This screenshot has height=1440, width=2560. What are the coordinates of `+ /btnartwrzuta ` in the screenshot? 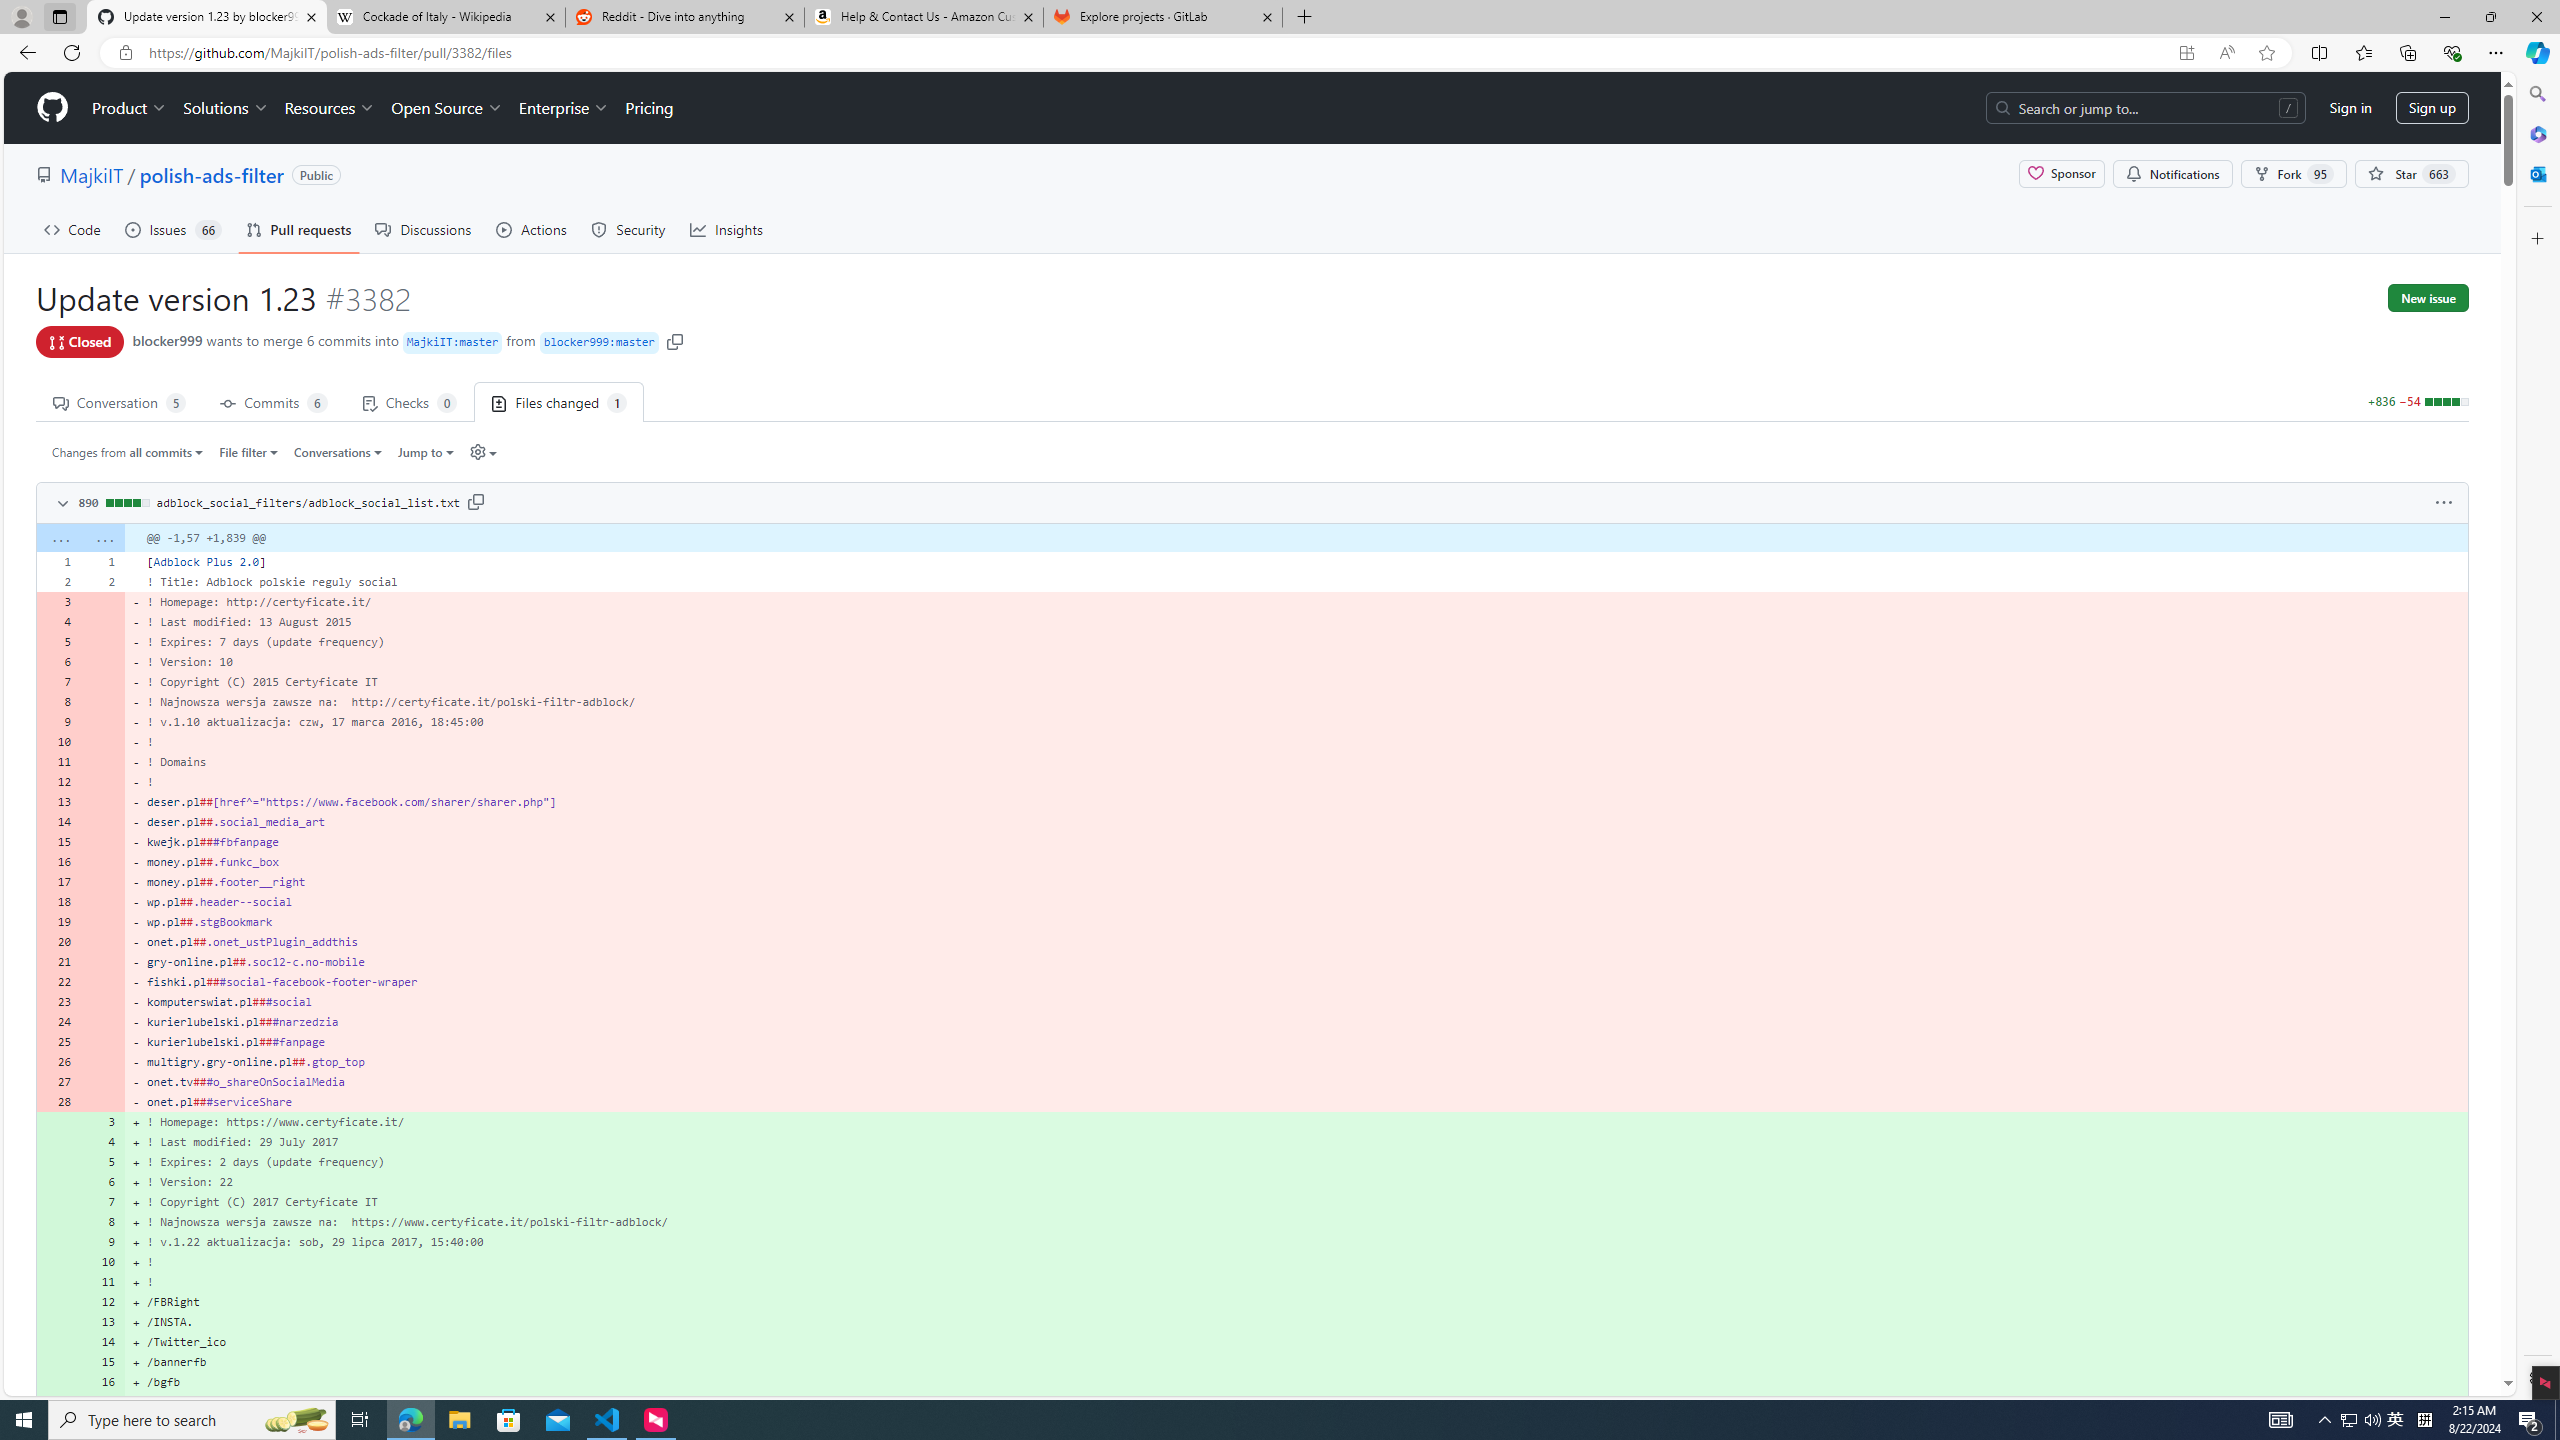 It's located at (1296, 1402).